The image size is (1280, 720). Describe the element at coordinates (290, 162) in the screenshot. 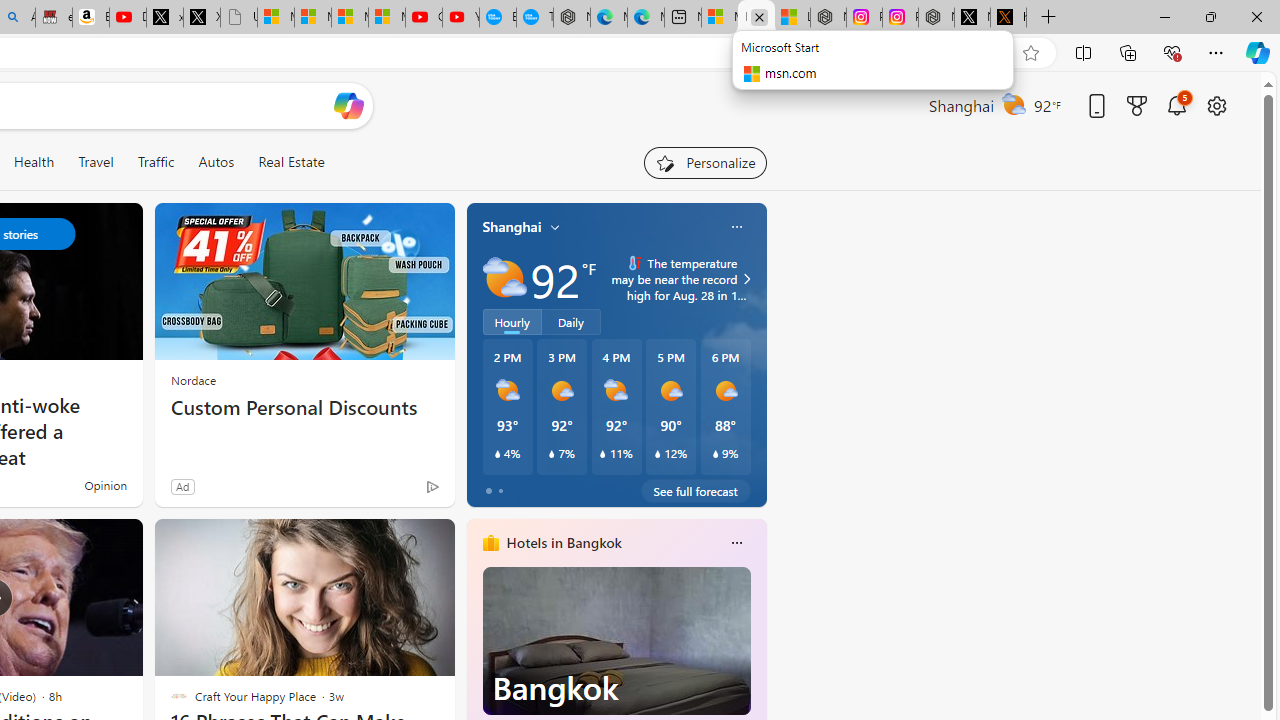

I see `Real Estate` at that location.